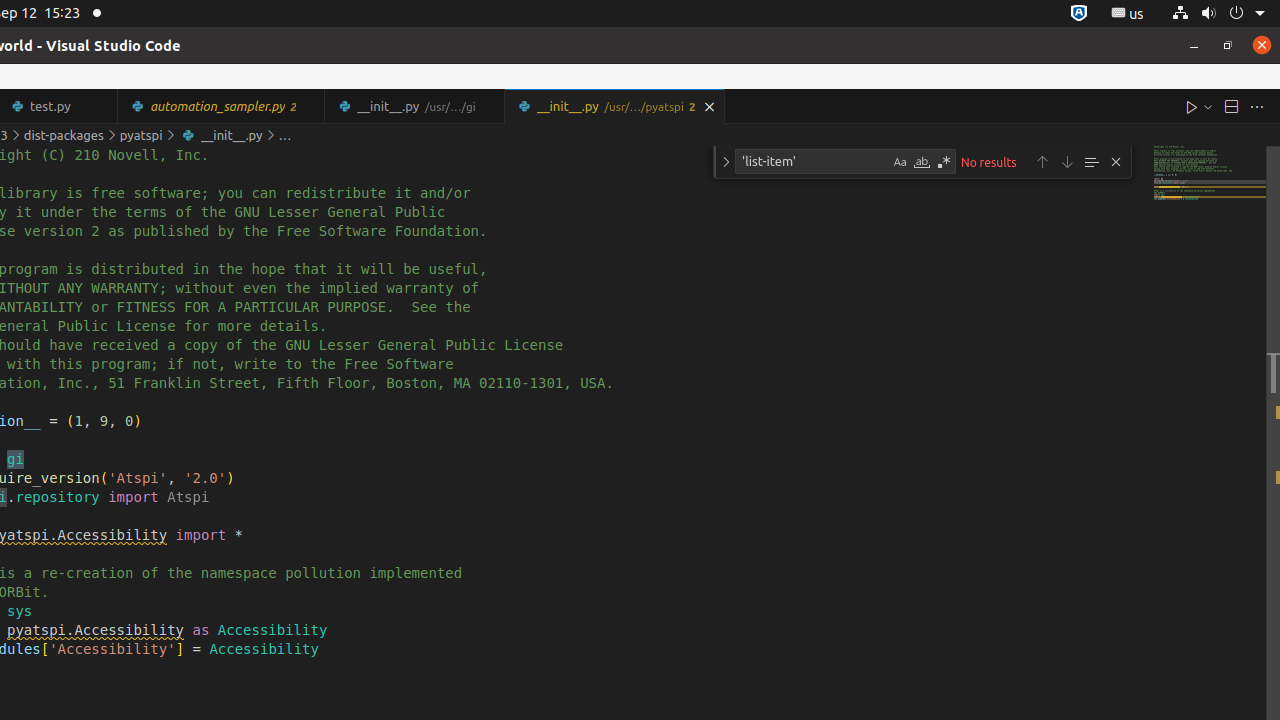  I want to click on __init__.py, so click(614, 106).